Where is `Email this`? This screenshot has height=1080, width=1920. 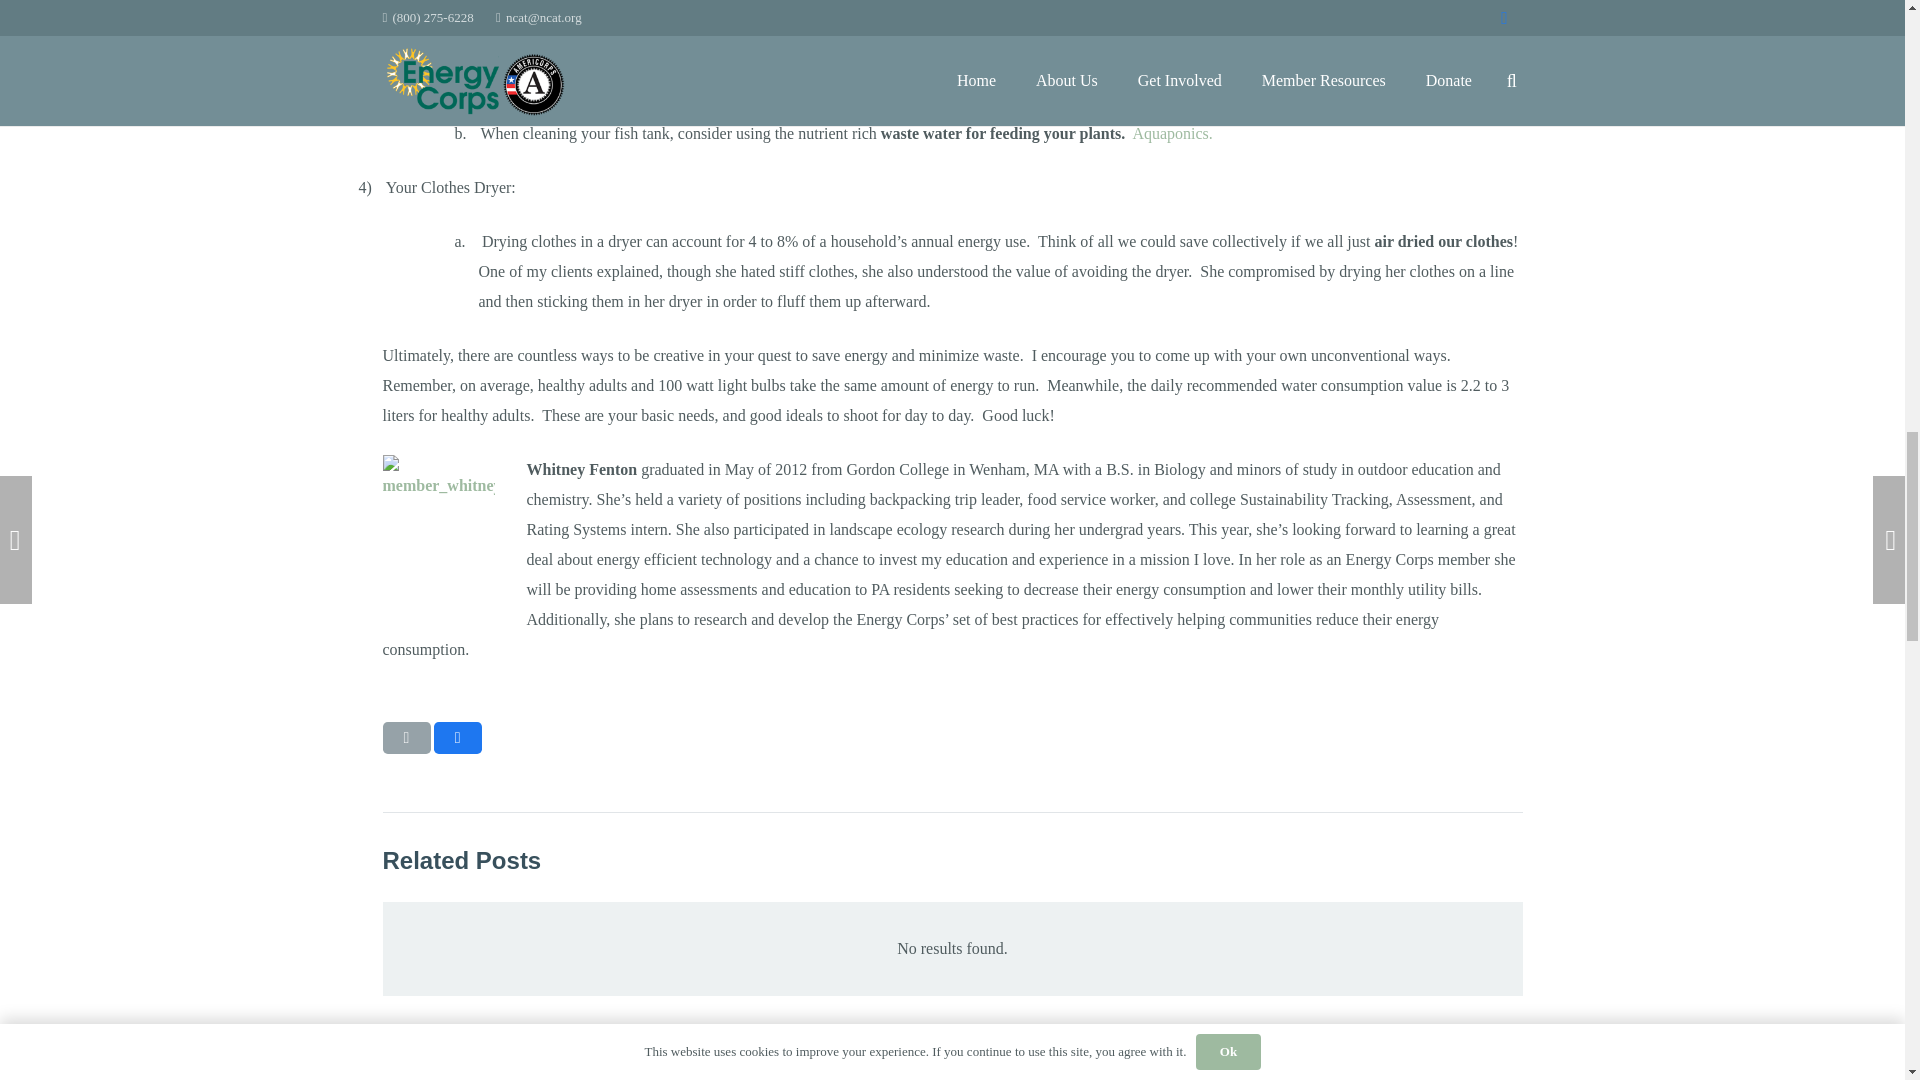 Email this is located at coordinates (406, 738).